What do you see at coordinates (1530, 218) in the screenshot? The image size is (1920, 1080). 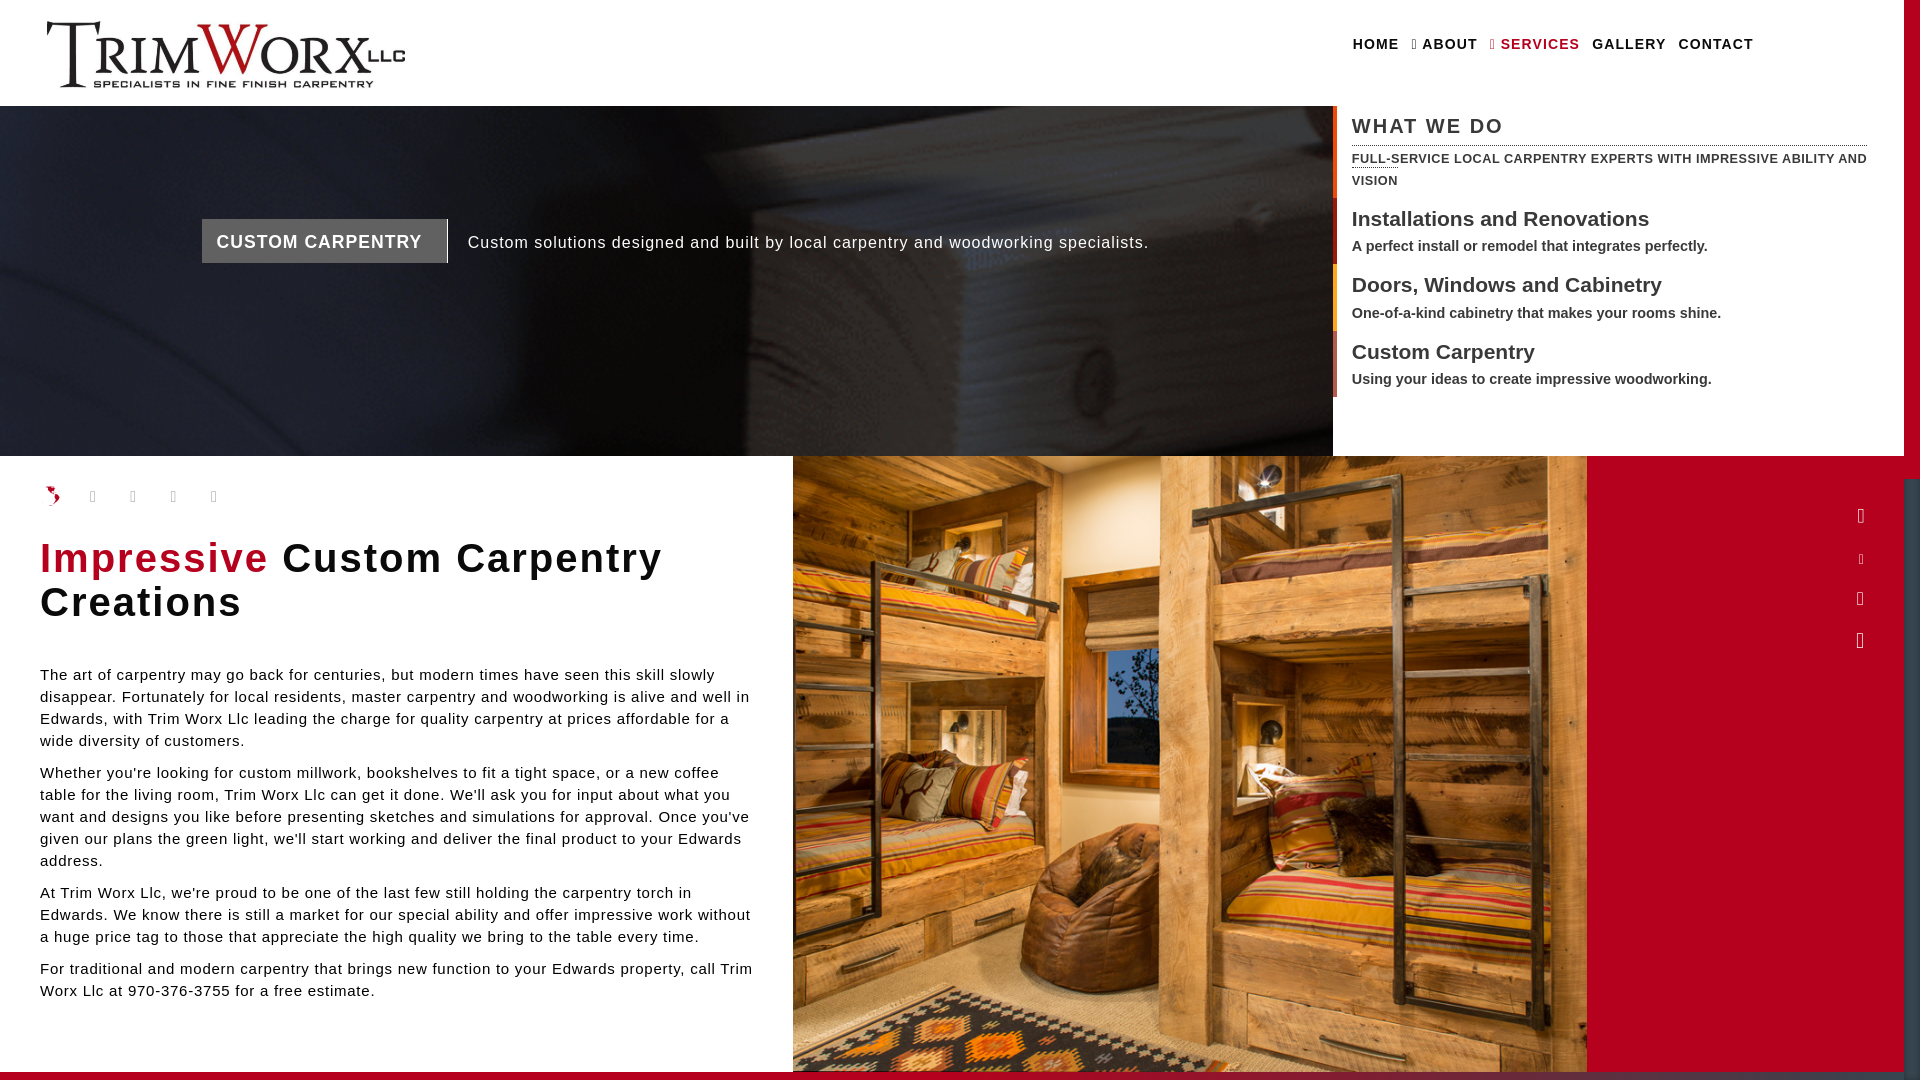 I see `Installations and Renovations` at bounding box center [1530, 218].